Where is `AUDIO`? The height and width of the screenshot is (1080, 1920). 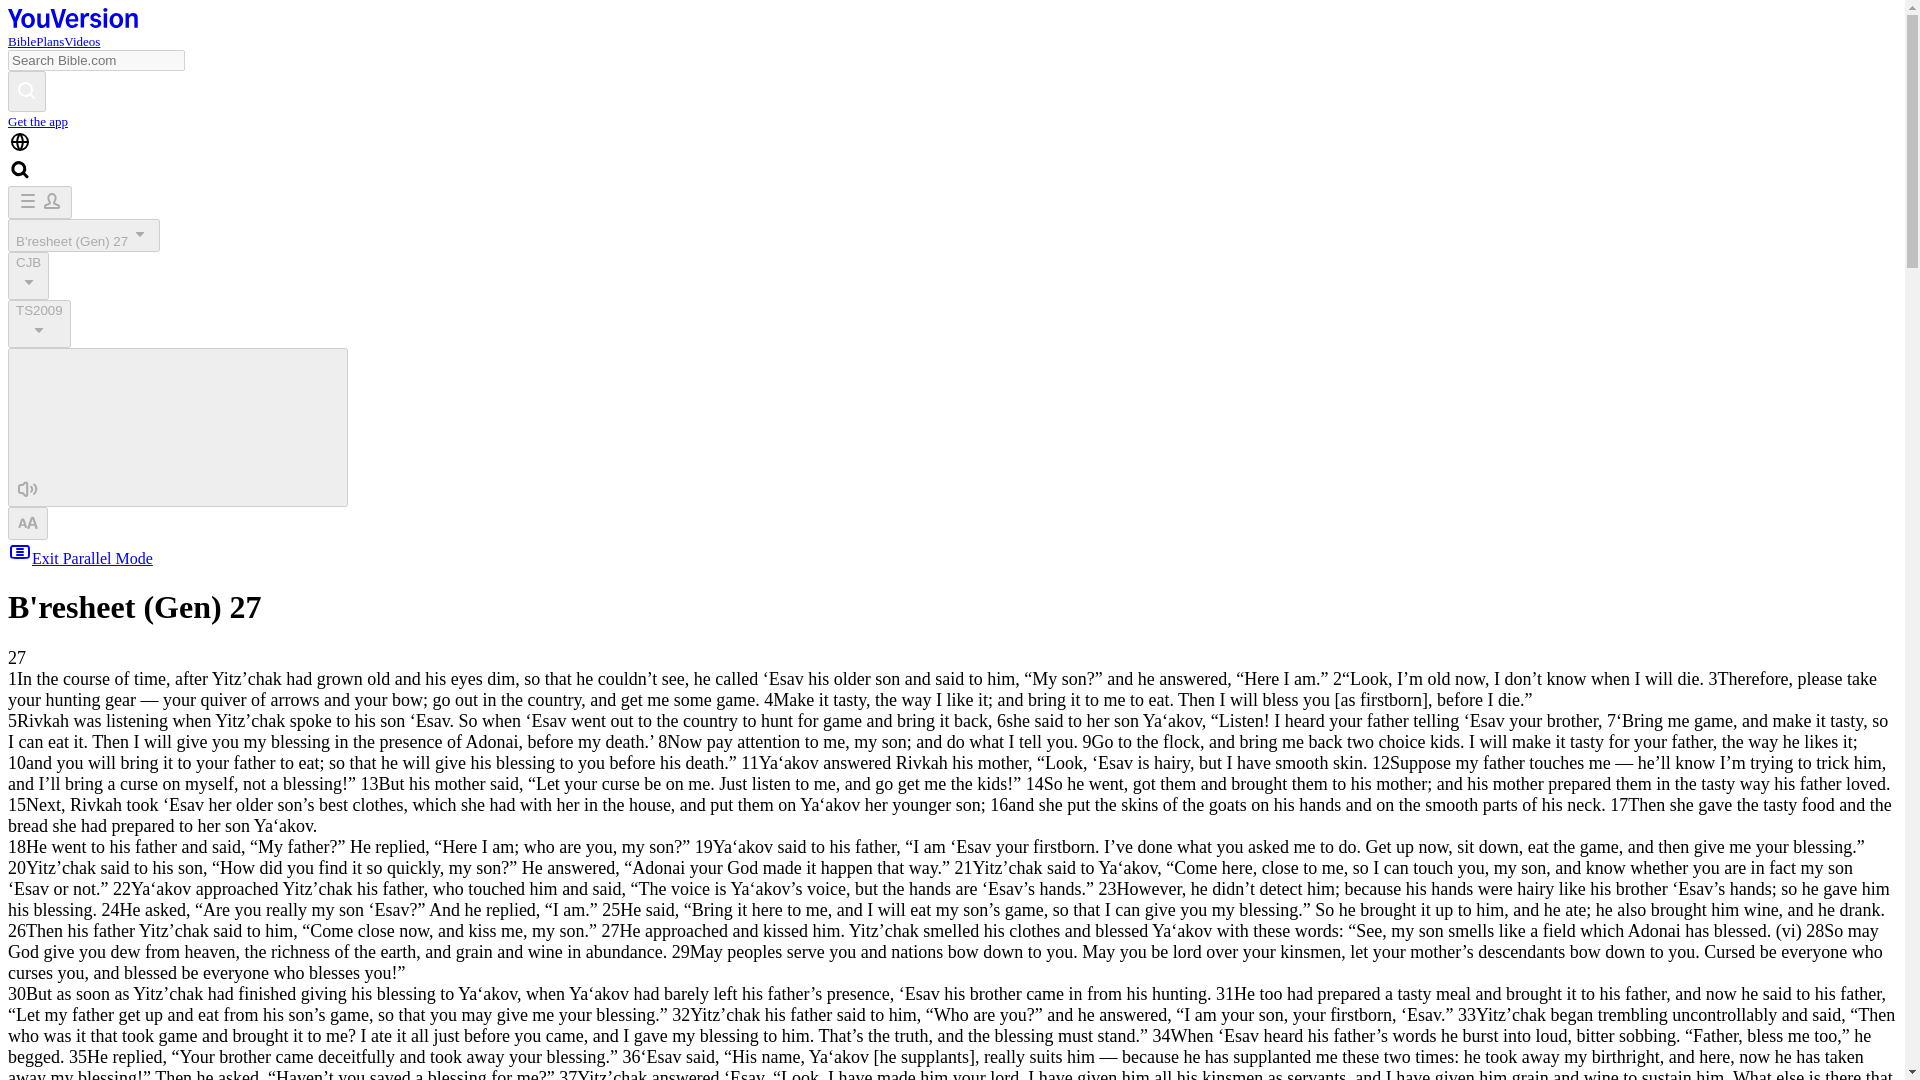
AUDIO is located at coordinates (177, 426).